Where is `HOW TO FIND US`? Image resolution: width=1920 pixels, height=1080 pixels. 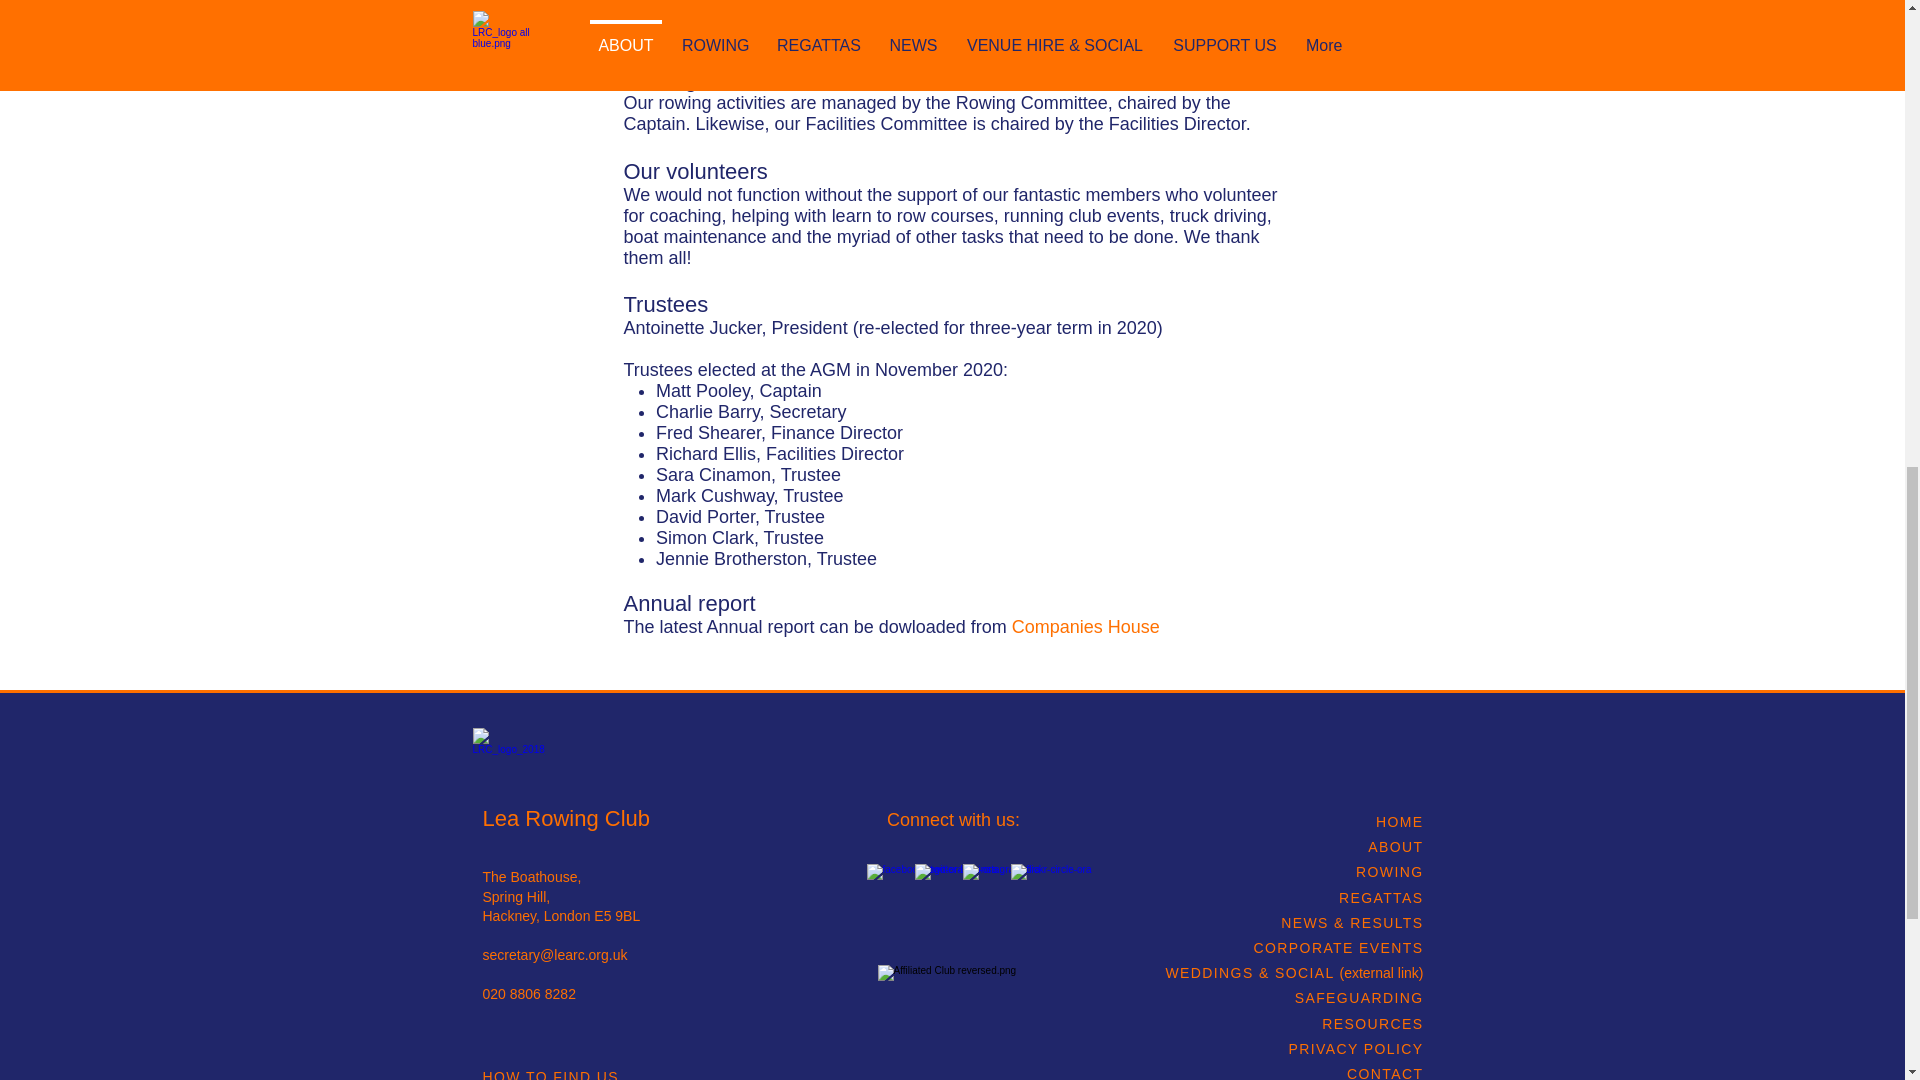
HOW TO FIND US is located at coordinates (550, 1074).